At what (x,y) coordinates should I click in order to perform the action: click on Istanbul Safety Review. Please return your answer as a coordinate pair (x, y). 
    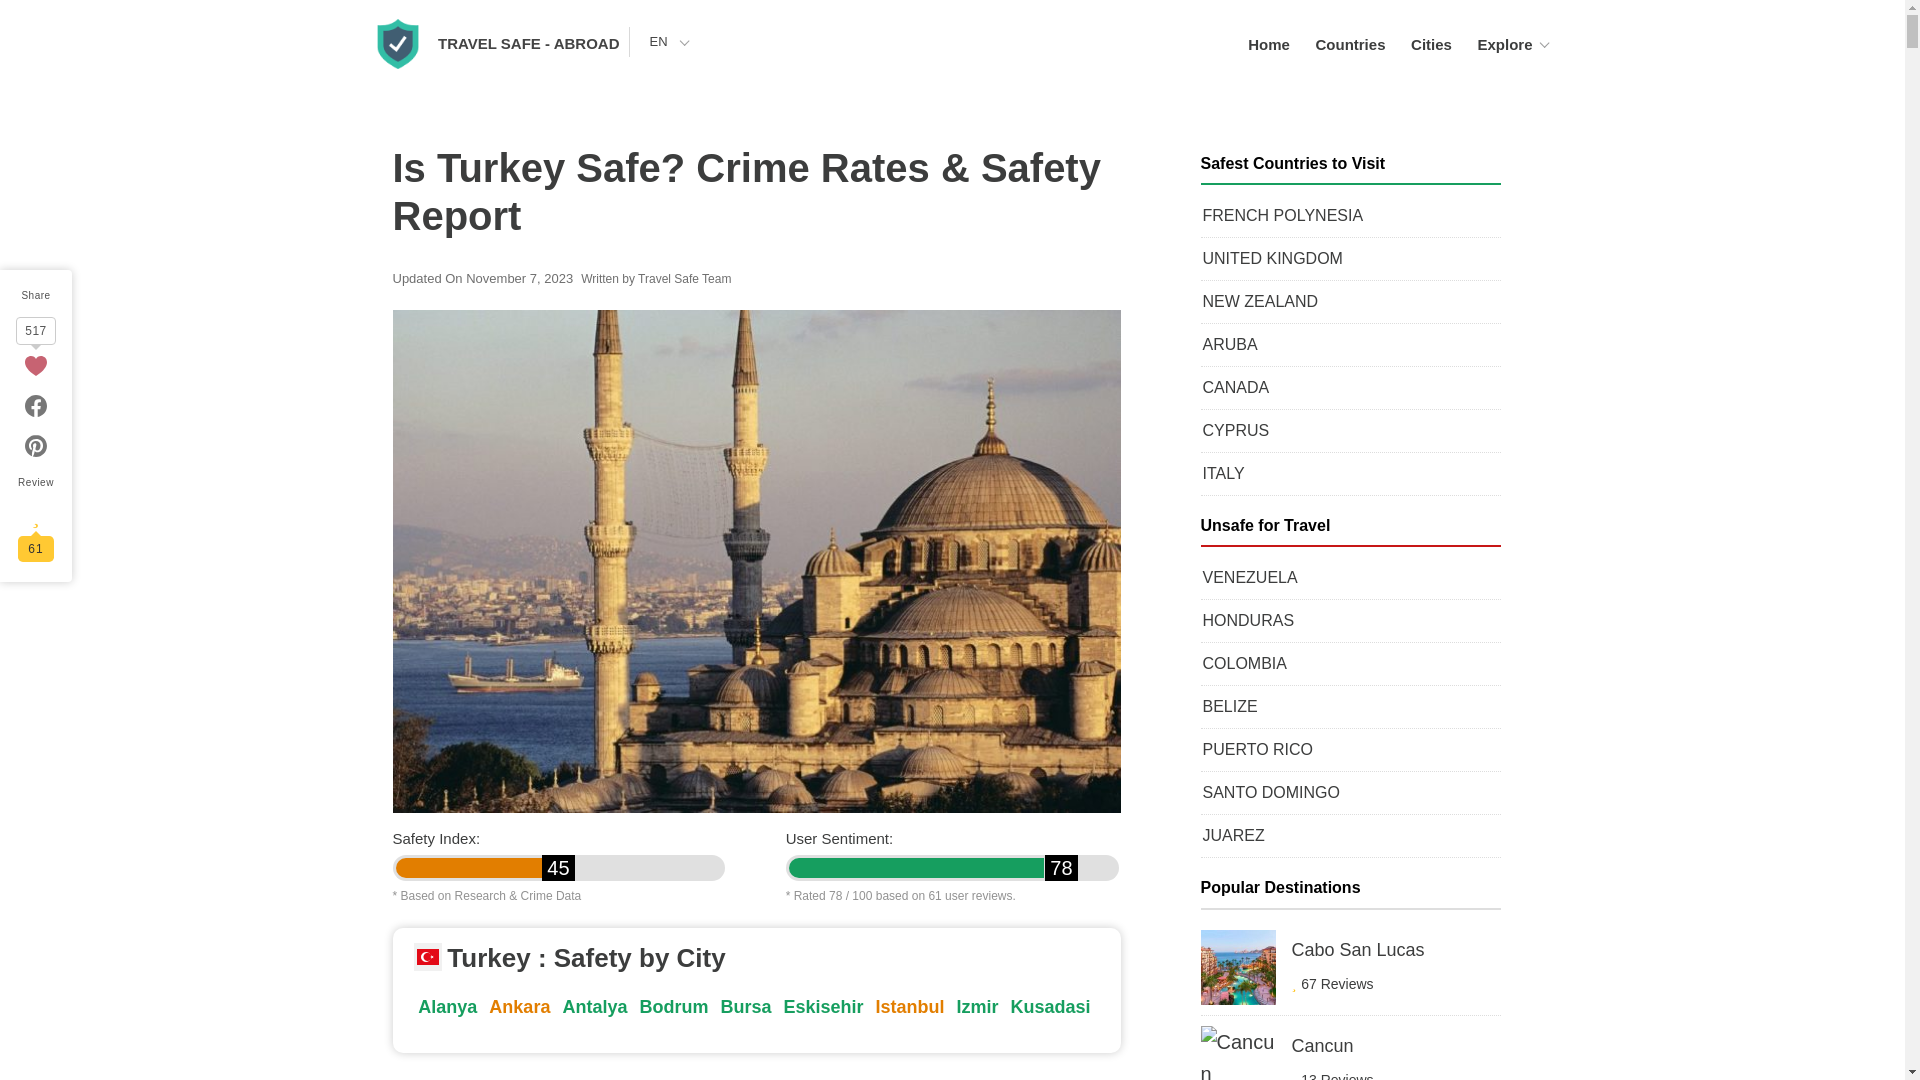
    Looking at the image, I should click on (910, 1006).